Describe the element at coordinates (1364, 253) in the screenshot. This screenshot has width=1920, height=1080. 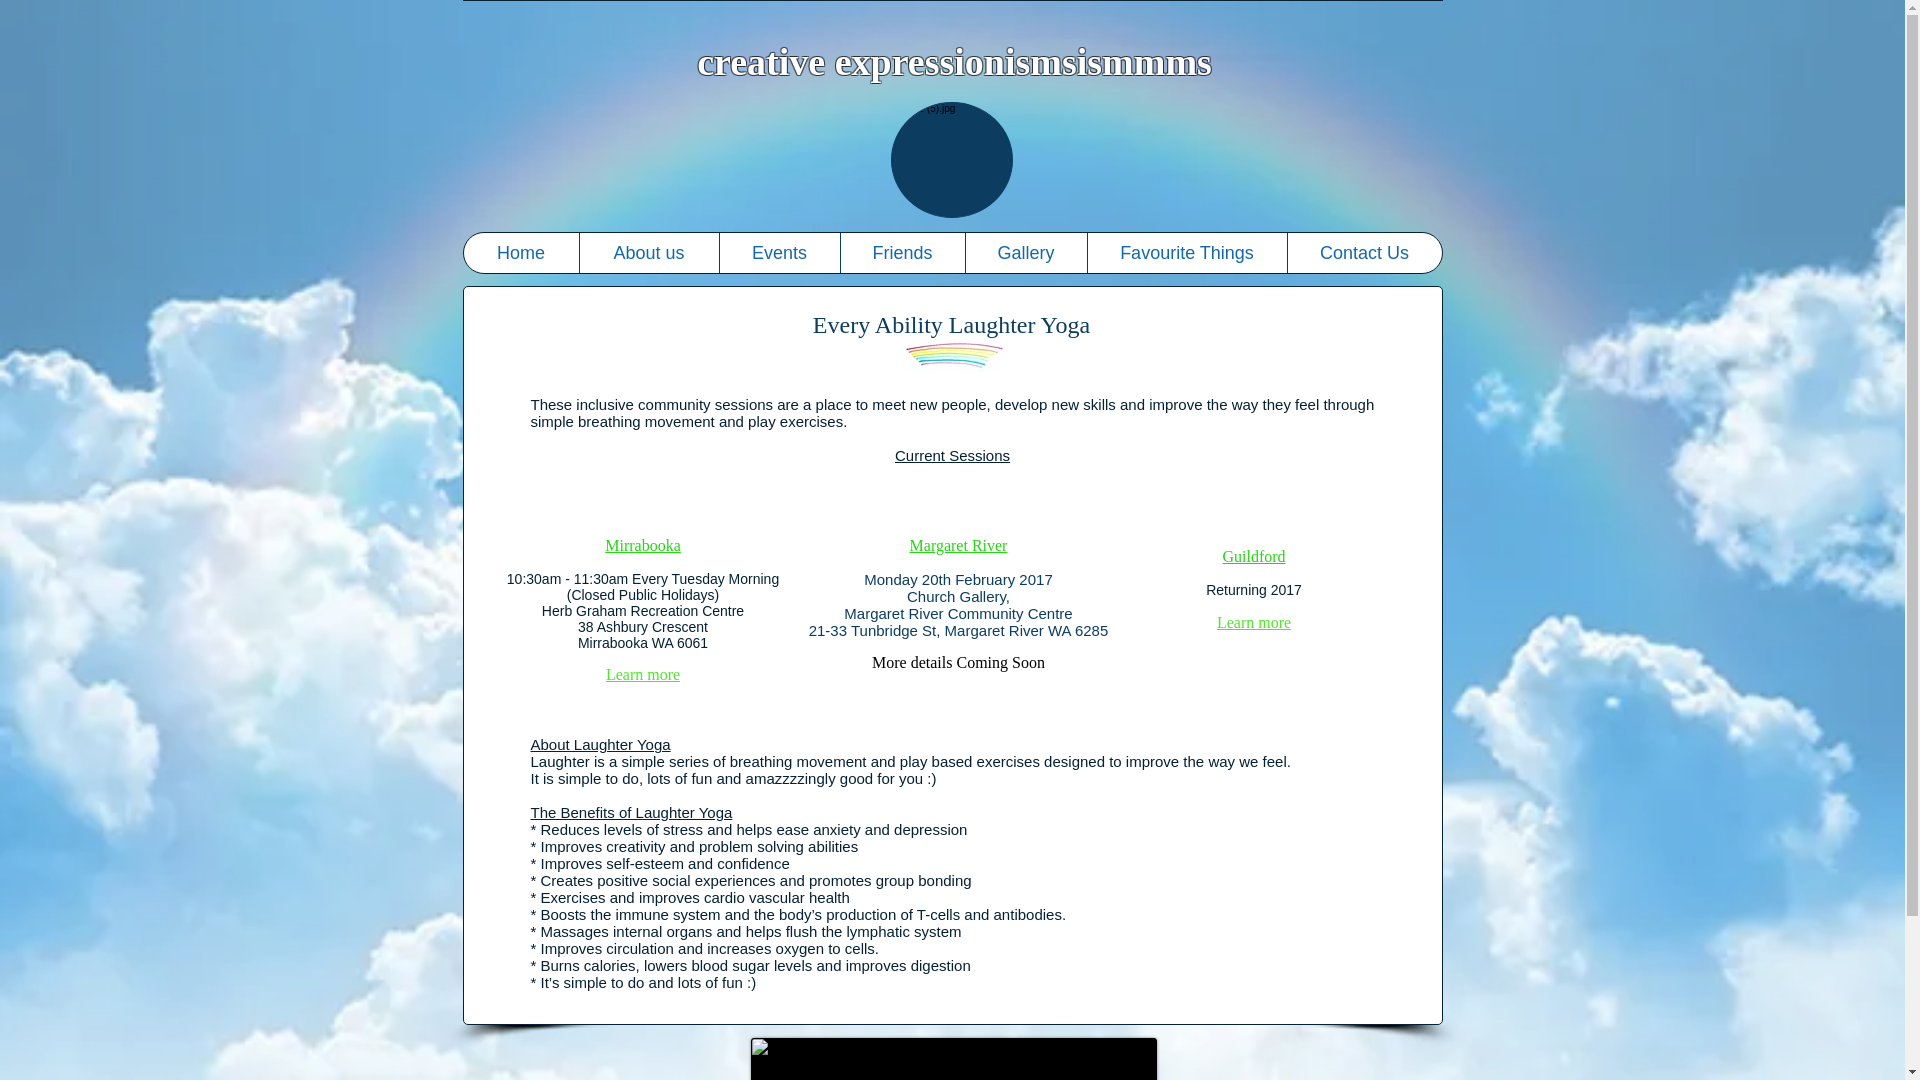
I see `Contact Us` at that location.